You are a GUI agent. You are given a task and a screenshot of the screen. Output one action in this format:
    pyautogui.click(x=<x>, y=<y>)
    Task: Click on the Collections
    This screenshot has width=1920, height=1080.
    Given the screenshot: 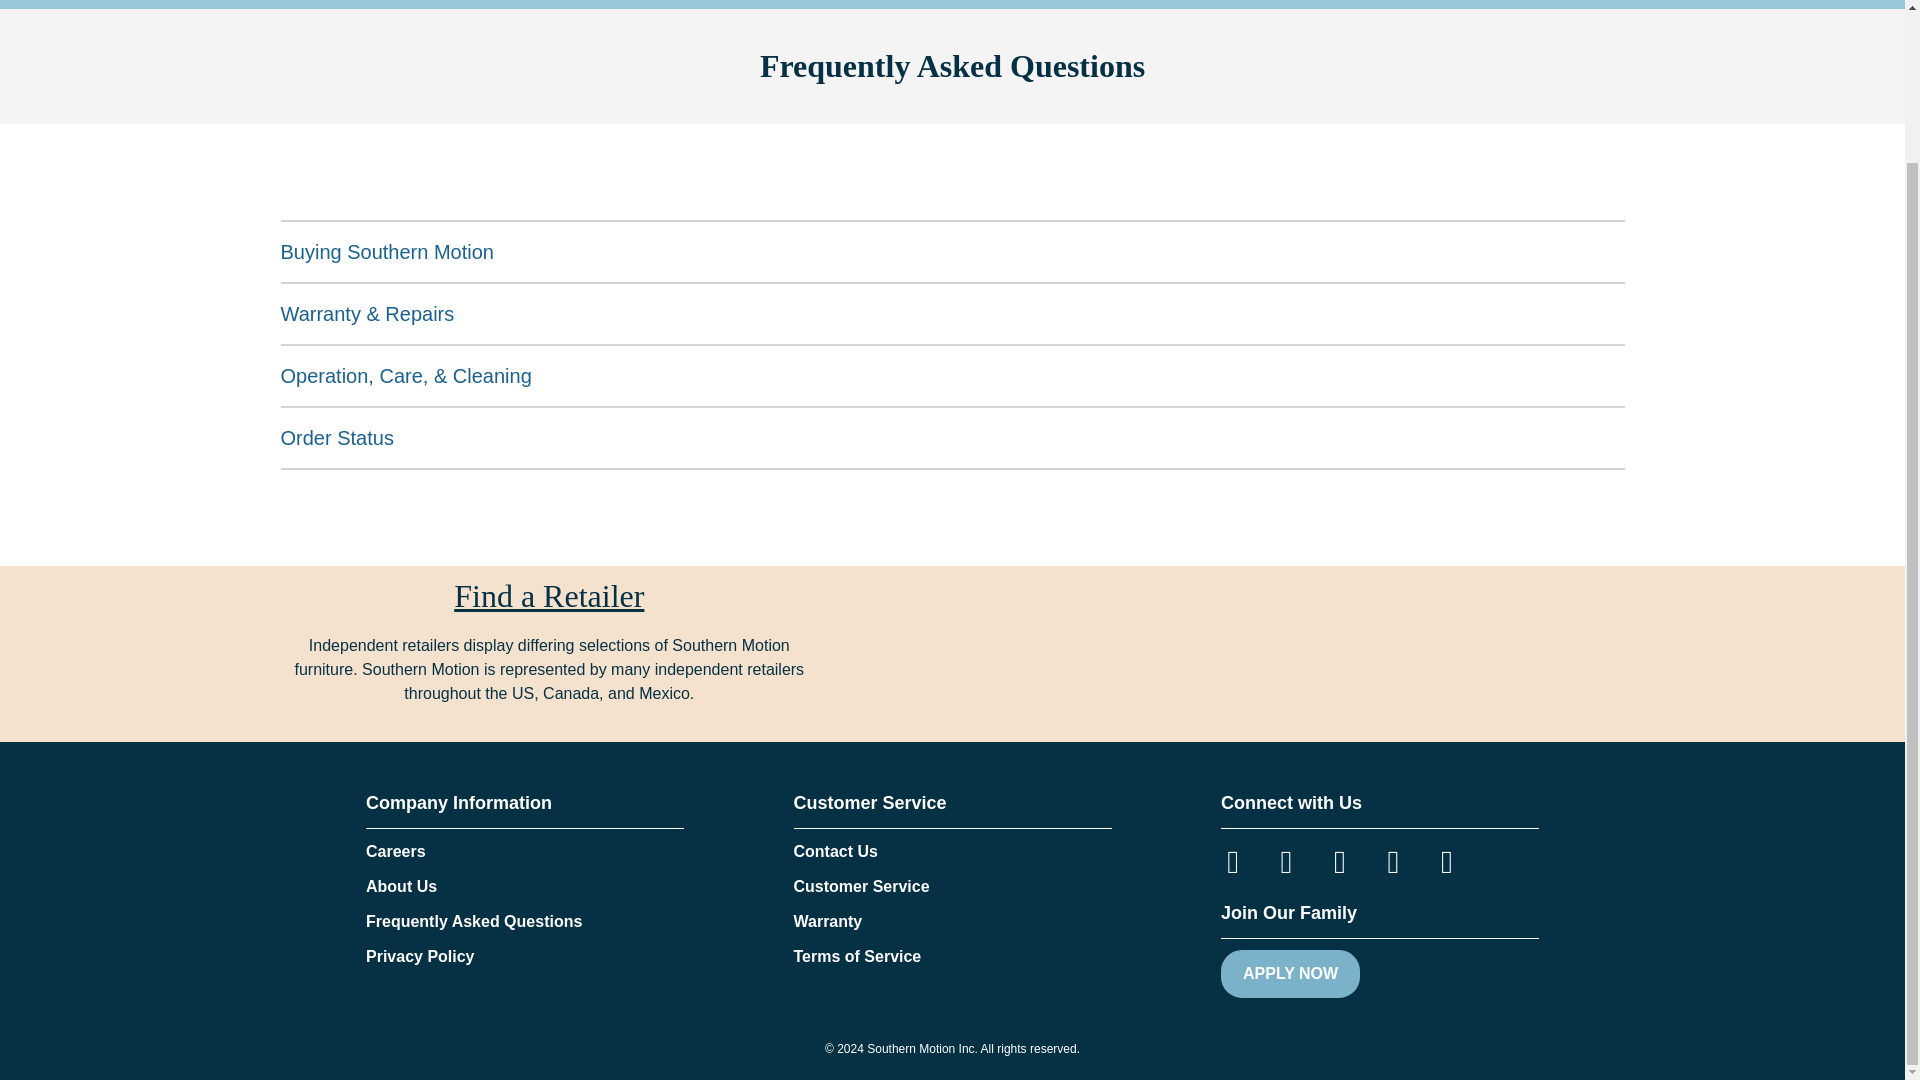 What is the action you would take?
    pyautogui.click(x=1048, y=4)
    